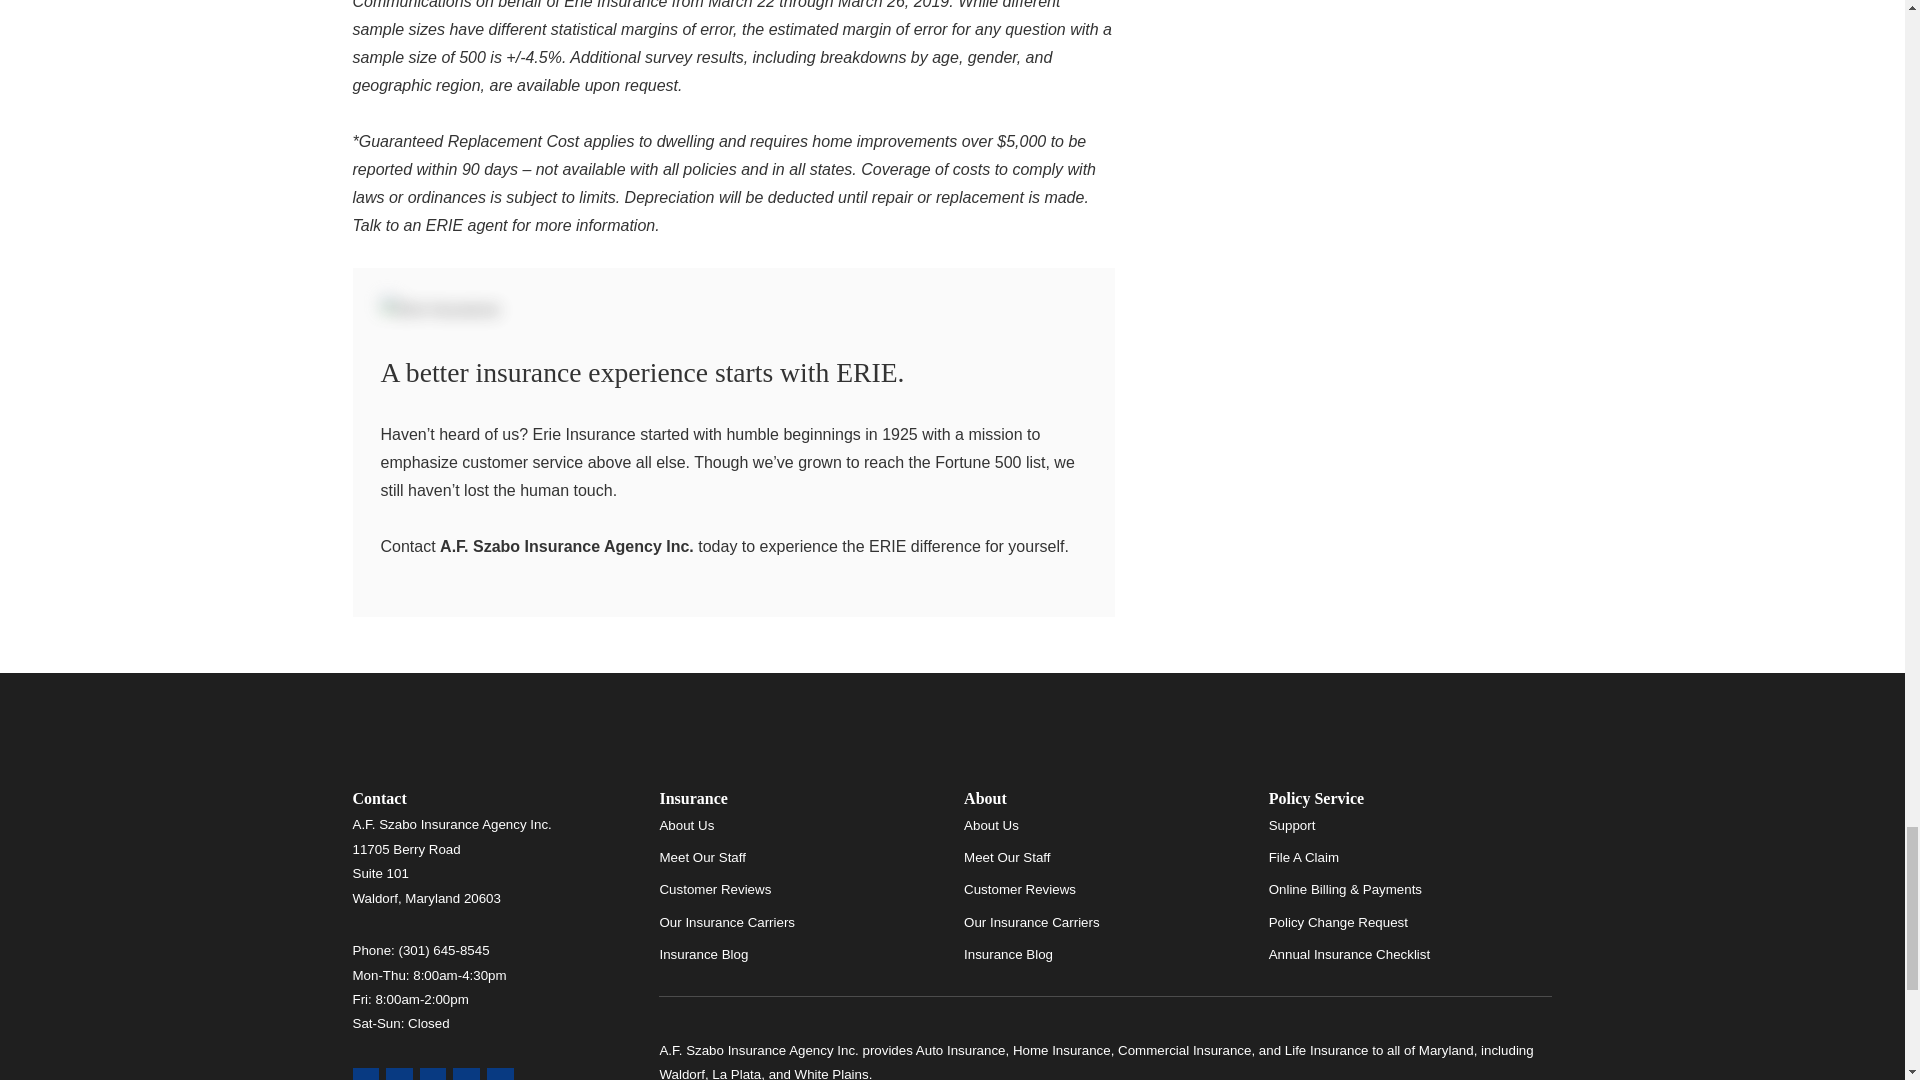  What do you see at coordinates (434, 1074) in the screenshot?
I see `Facebook` at bounding box center [434, 1074].